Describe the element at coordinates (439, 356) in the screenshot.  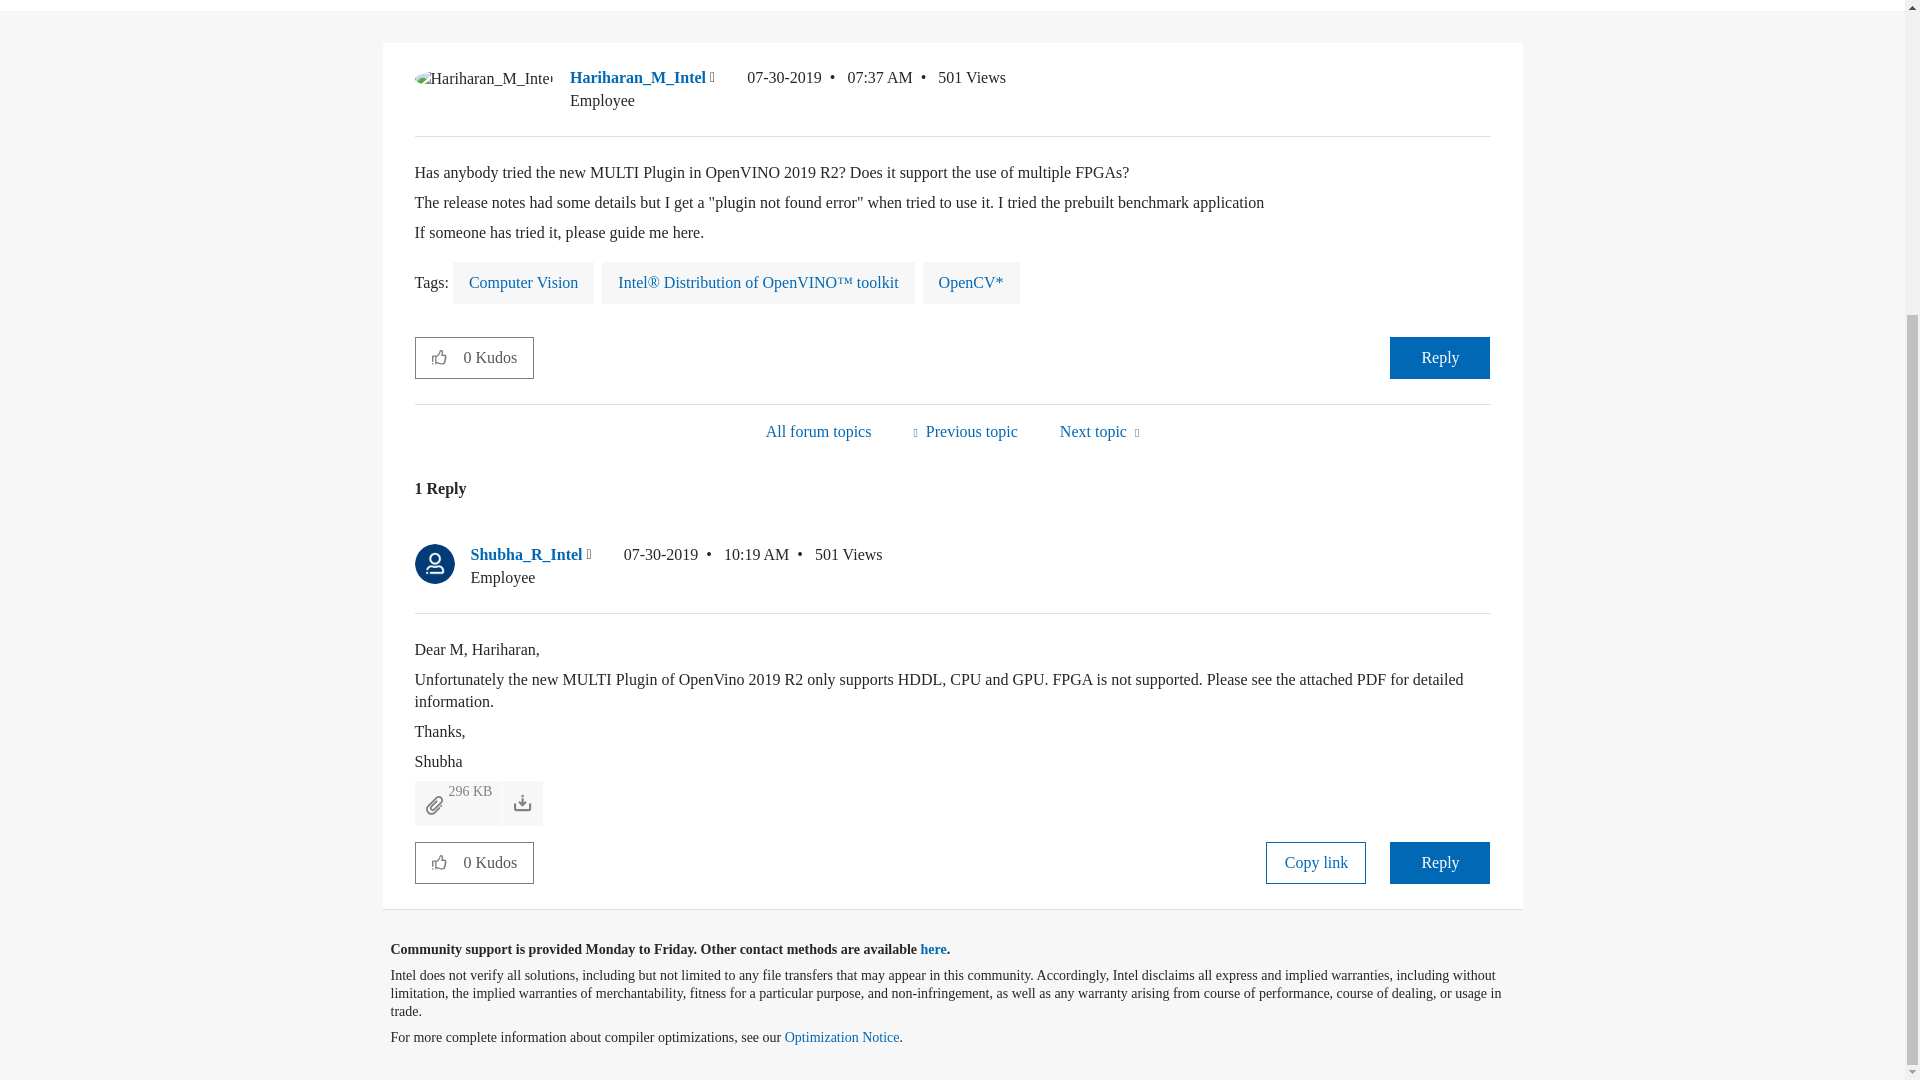
I see `Click here to give kudos to this post.` at that location.